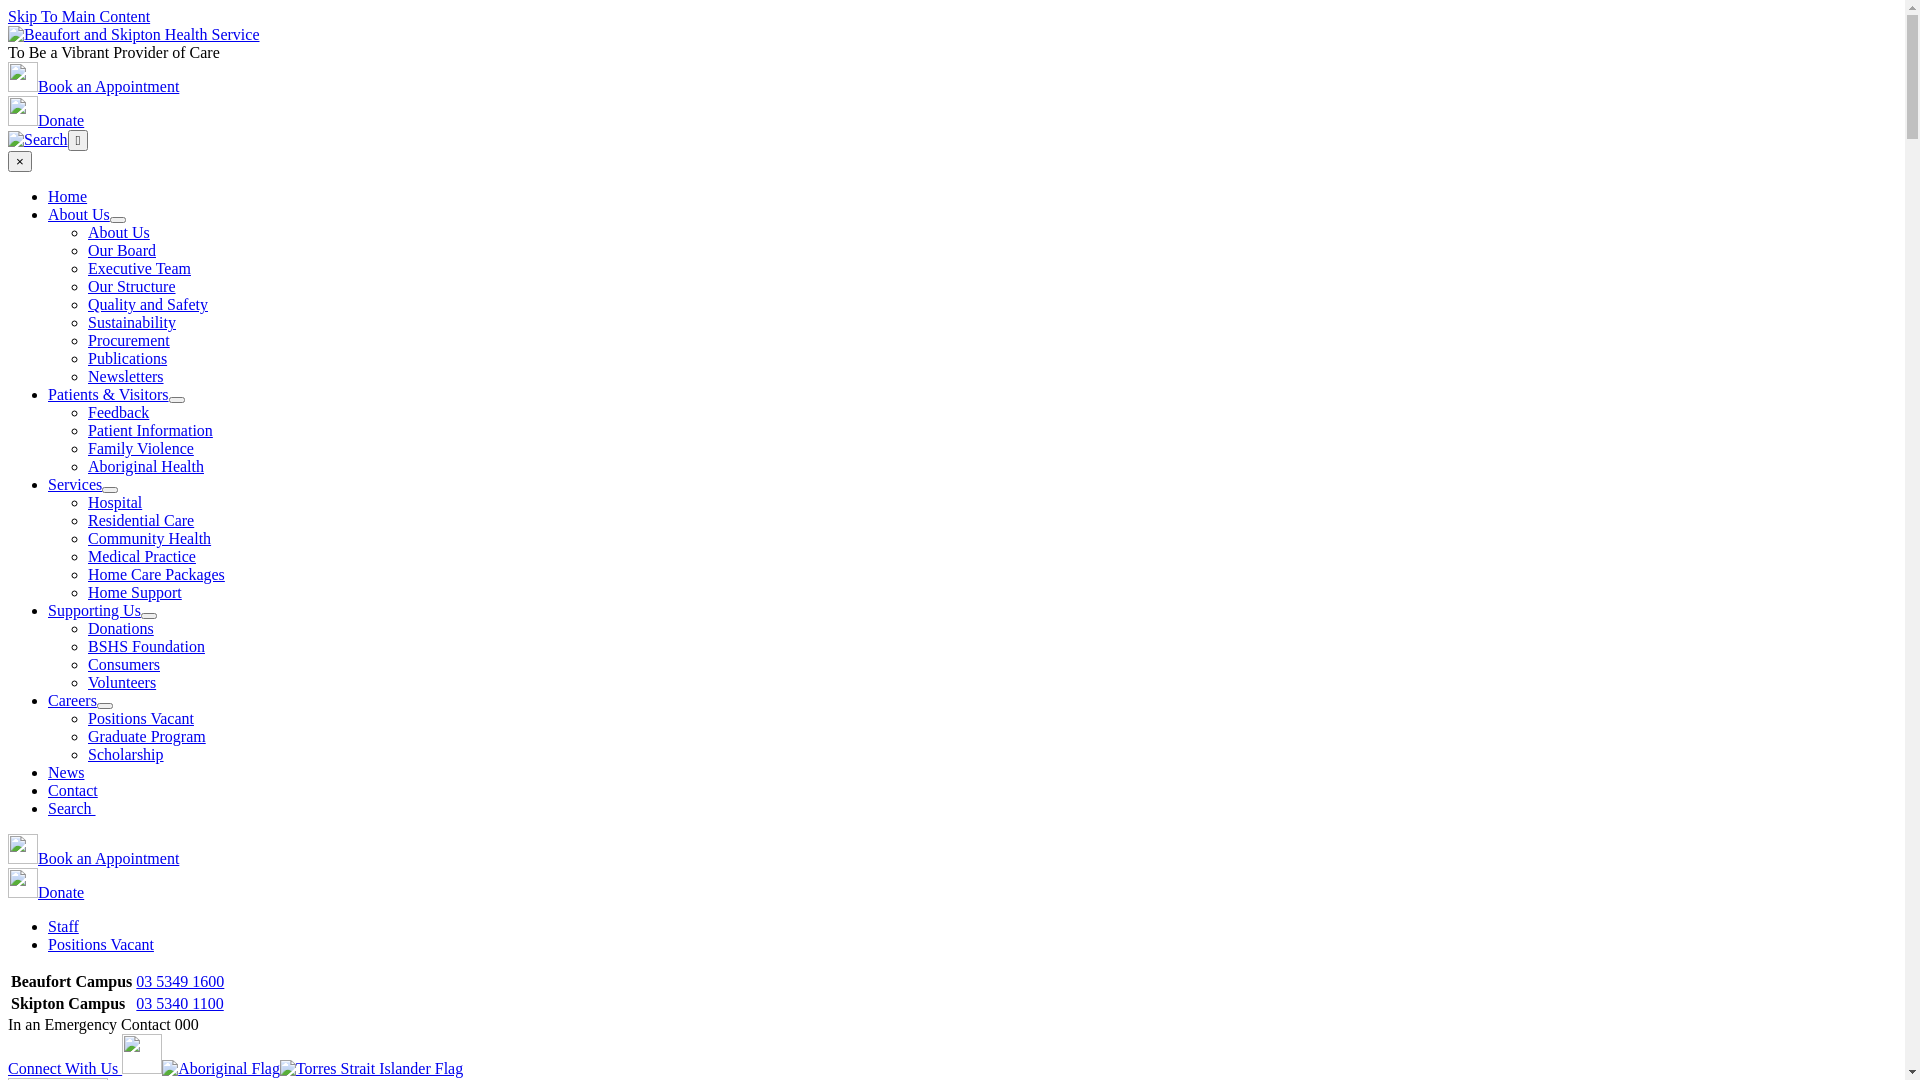  I want to click on Newsletters, so click(126, 376).